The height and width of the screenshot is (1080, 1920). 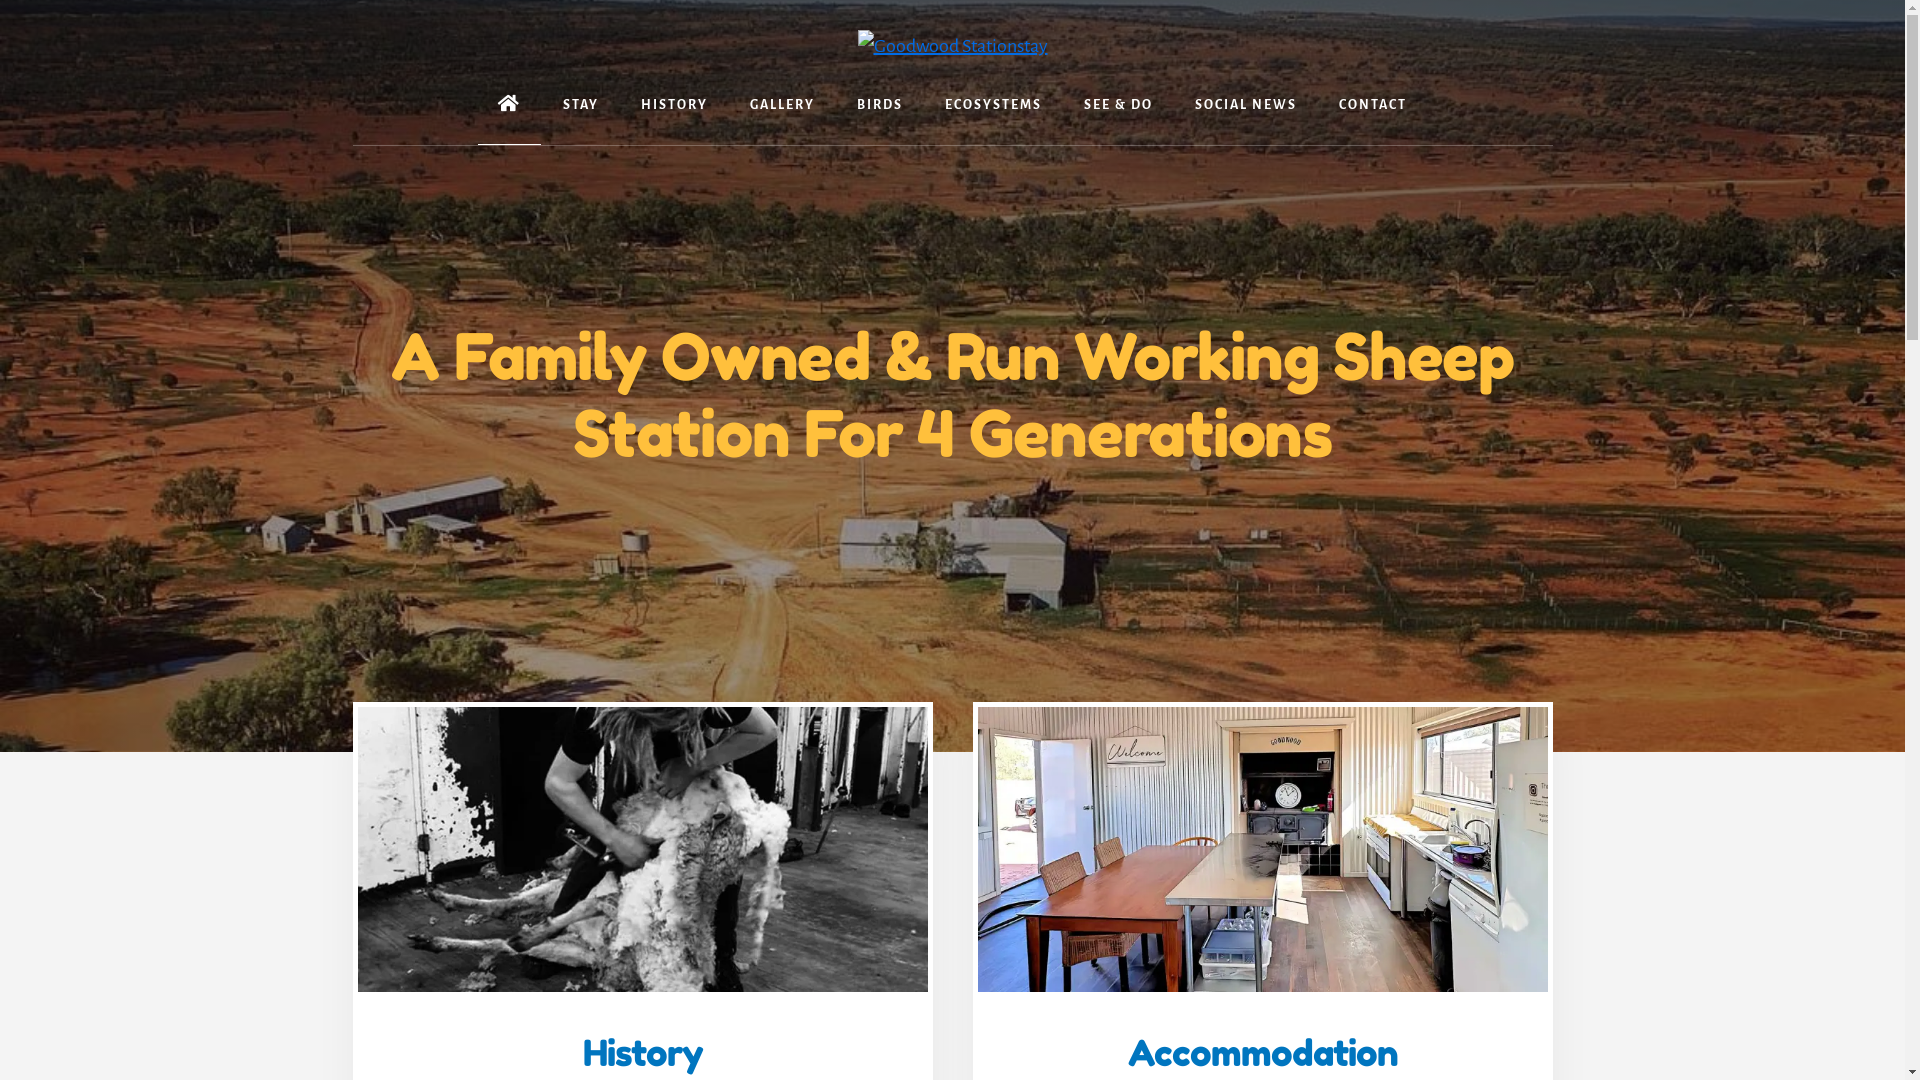 What do you see at coordinates (880, 106) in the screenshot?
I see `BIRDS` at bounding box center [880, 106].